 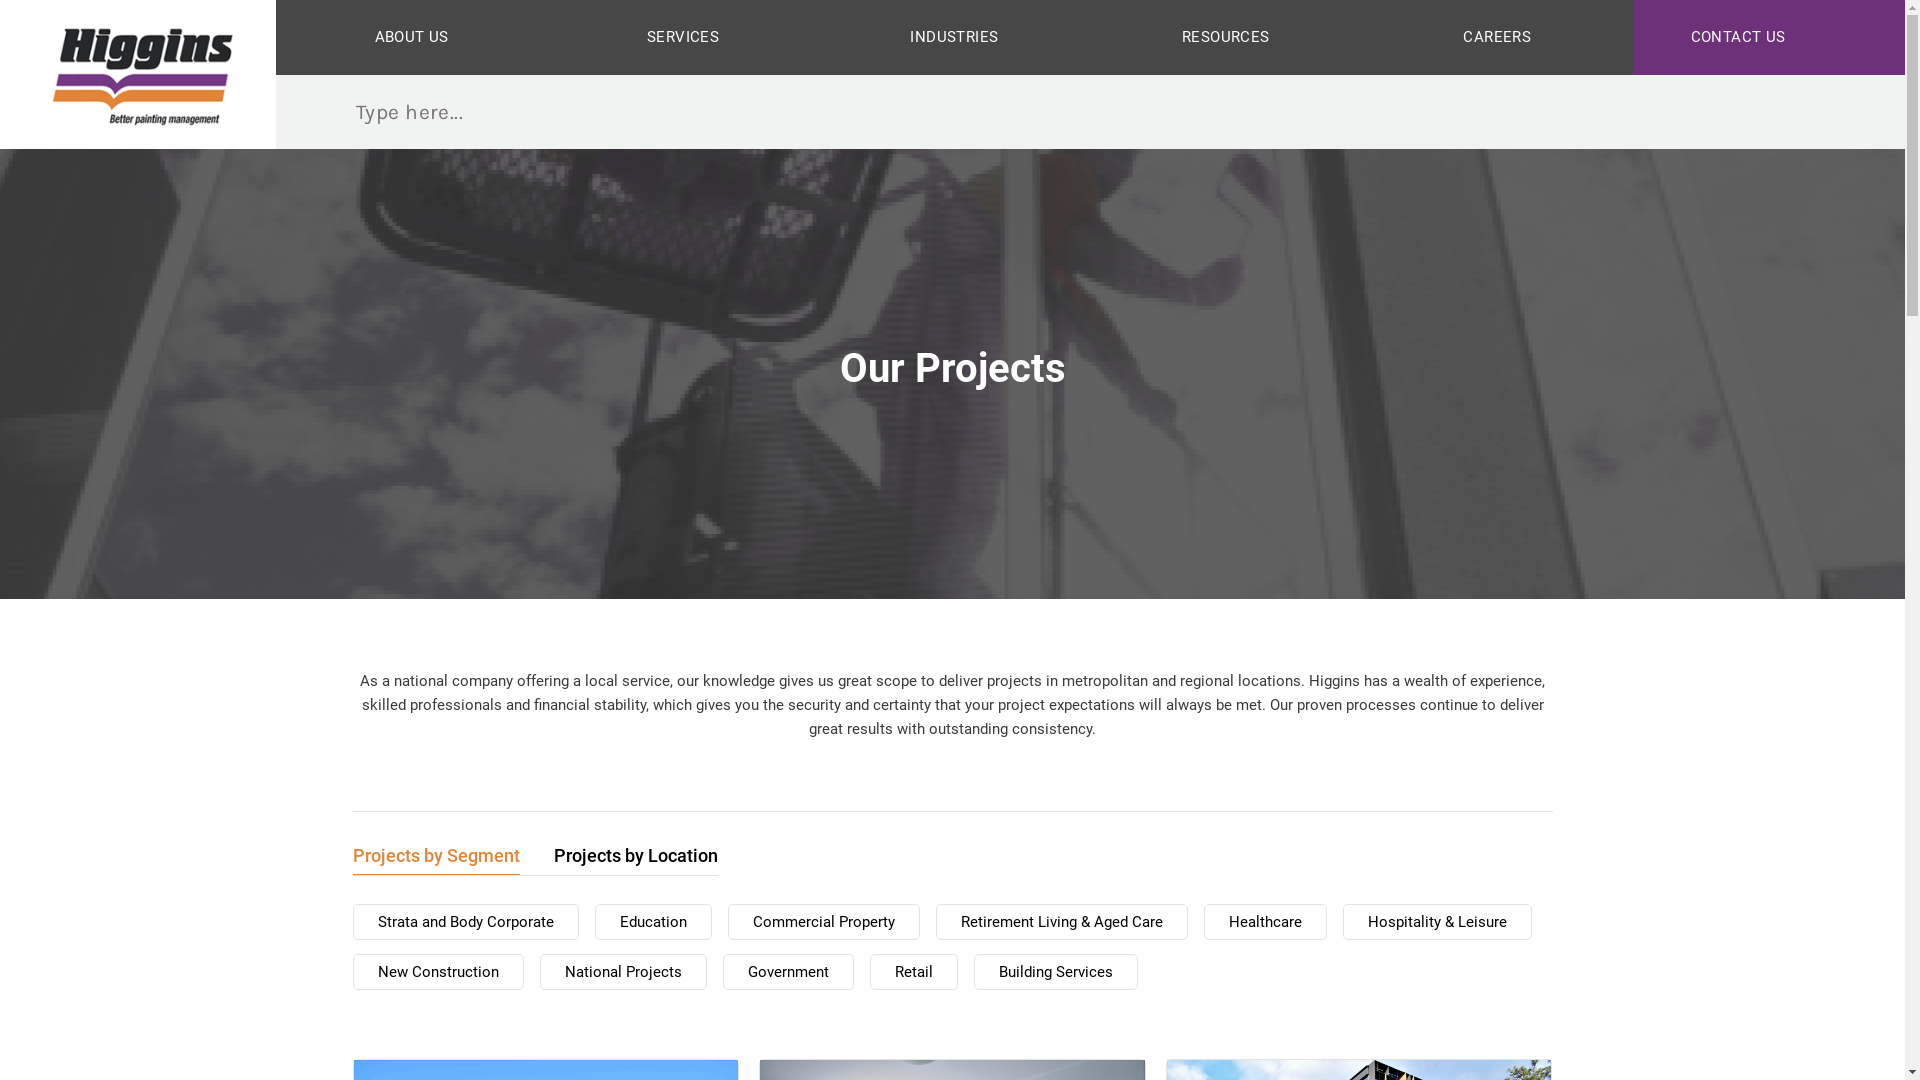 What do you see at coordinates (624, 972) in the screenshot?
I see `National Projects` at bounding box center [624, 972].